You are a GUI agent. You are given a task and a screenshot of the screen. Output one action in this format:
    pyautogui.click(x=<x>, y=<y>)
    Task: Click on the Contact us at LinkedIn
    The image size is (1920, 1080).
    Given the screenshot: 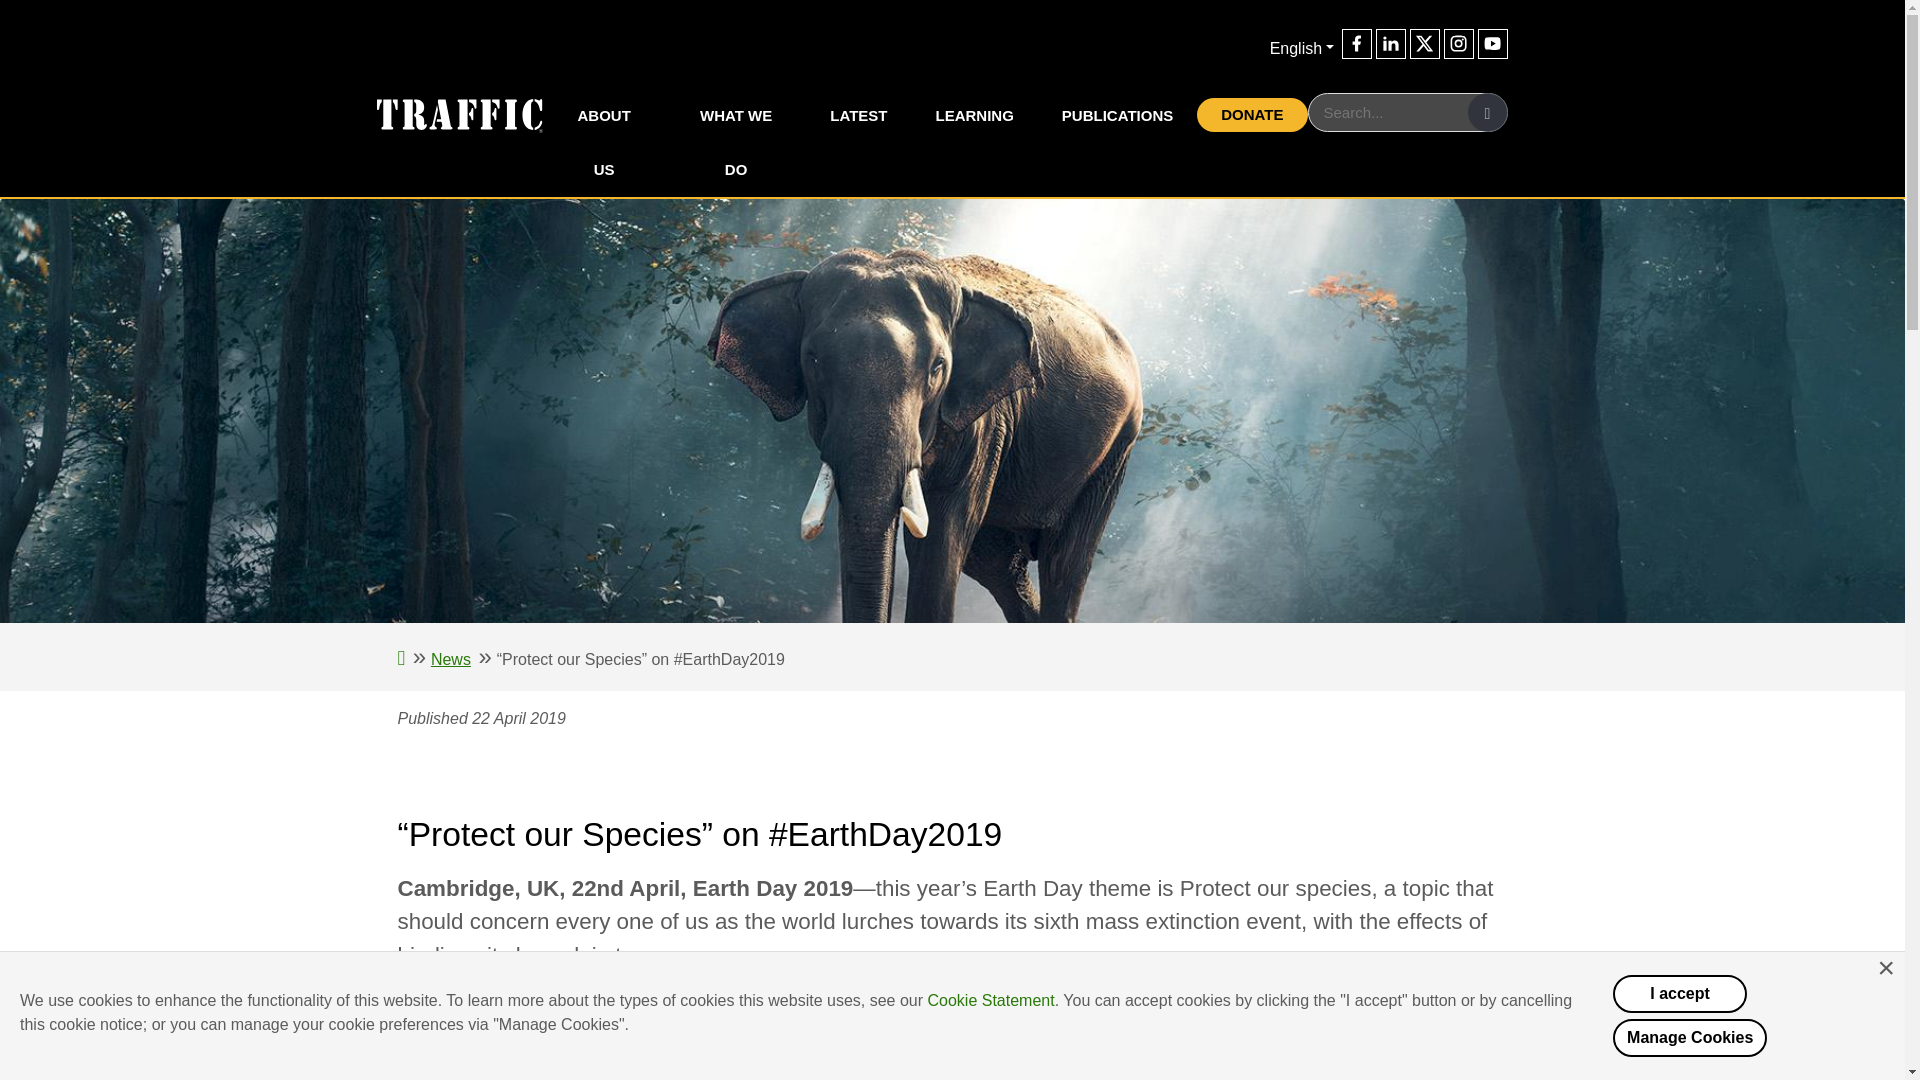 What is the action you would take?
    pyautogui.click(x=1390, y=44)
    